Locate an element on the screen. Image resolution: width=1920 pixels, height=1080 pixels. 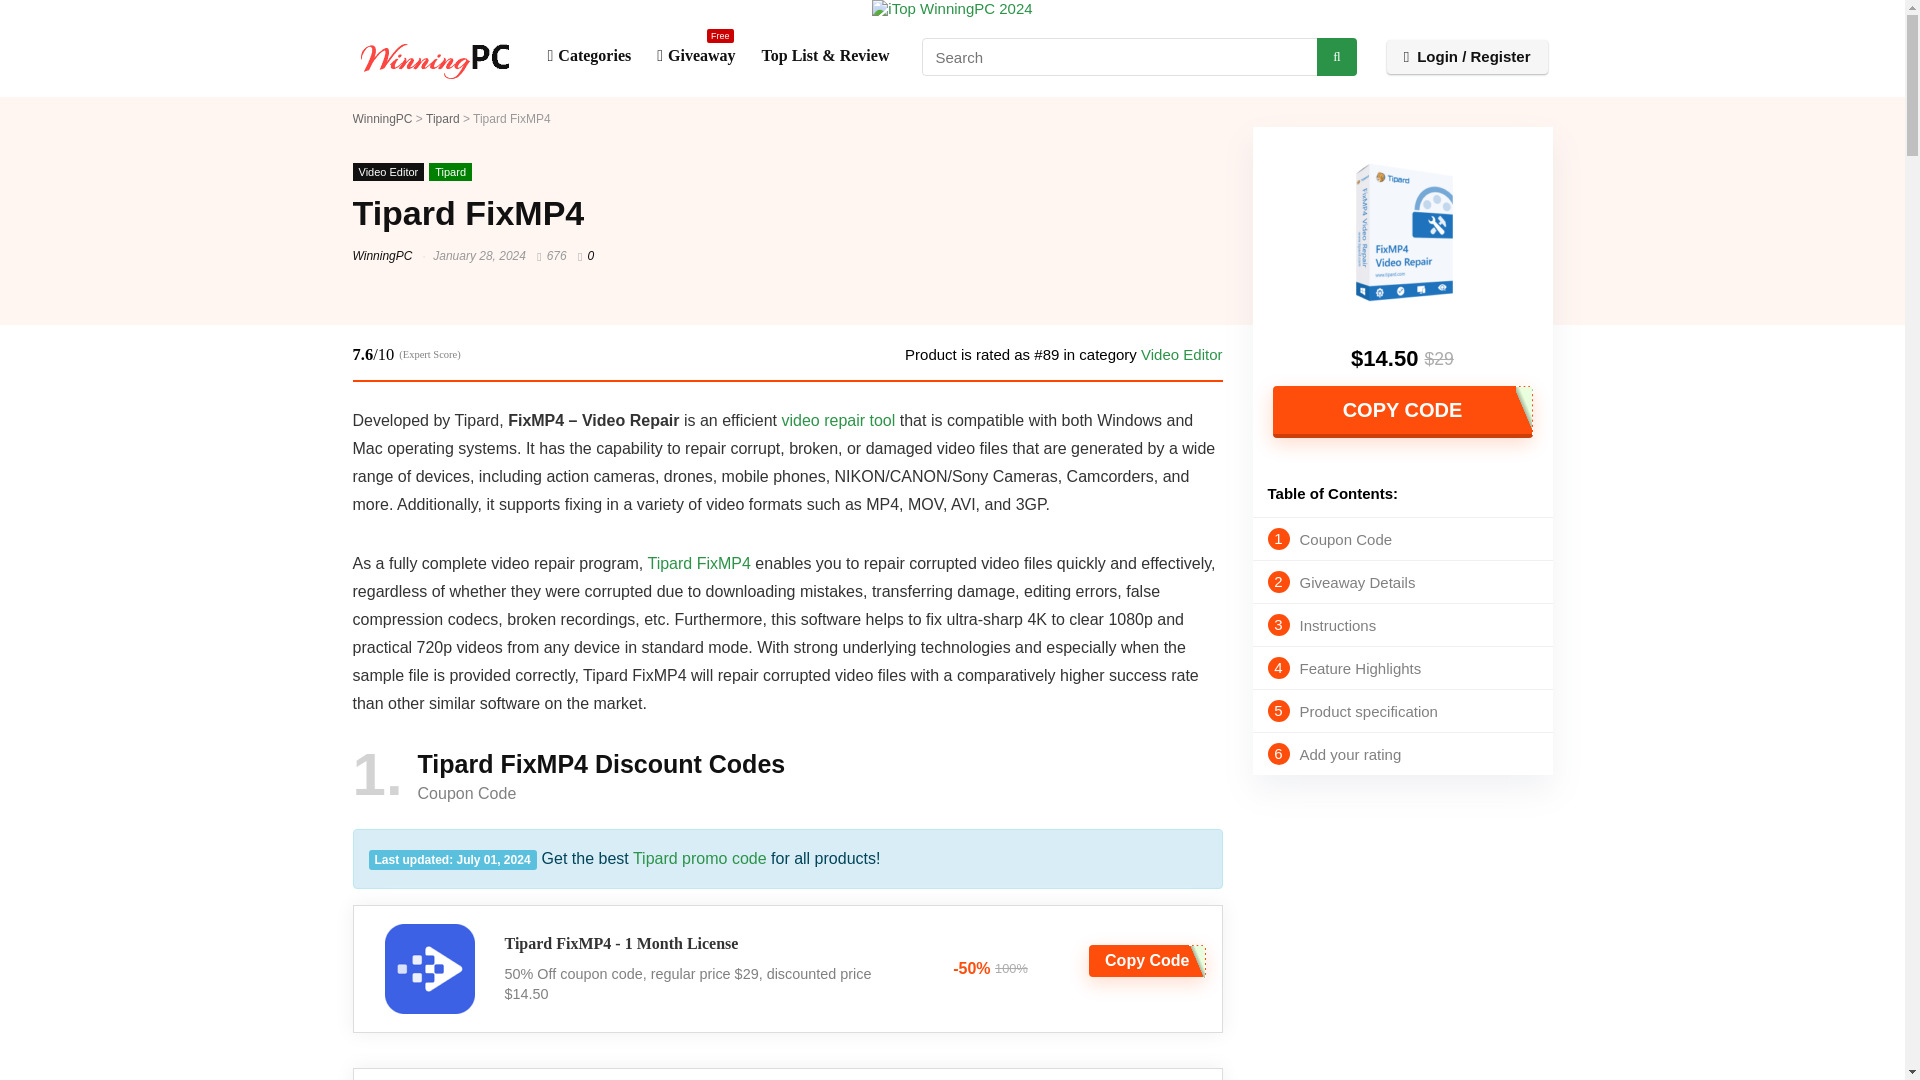
Software Giveaway Everyday is located at coordinates (450, 172).